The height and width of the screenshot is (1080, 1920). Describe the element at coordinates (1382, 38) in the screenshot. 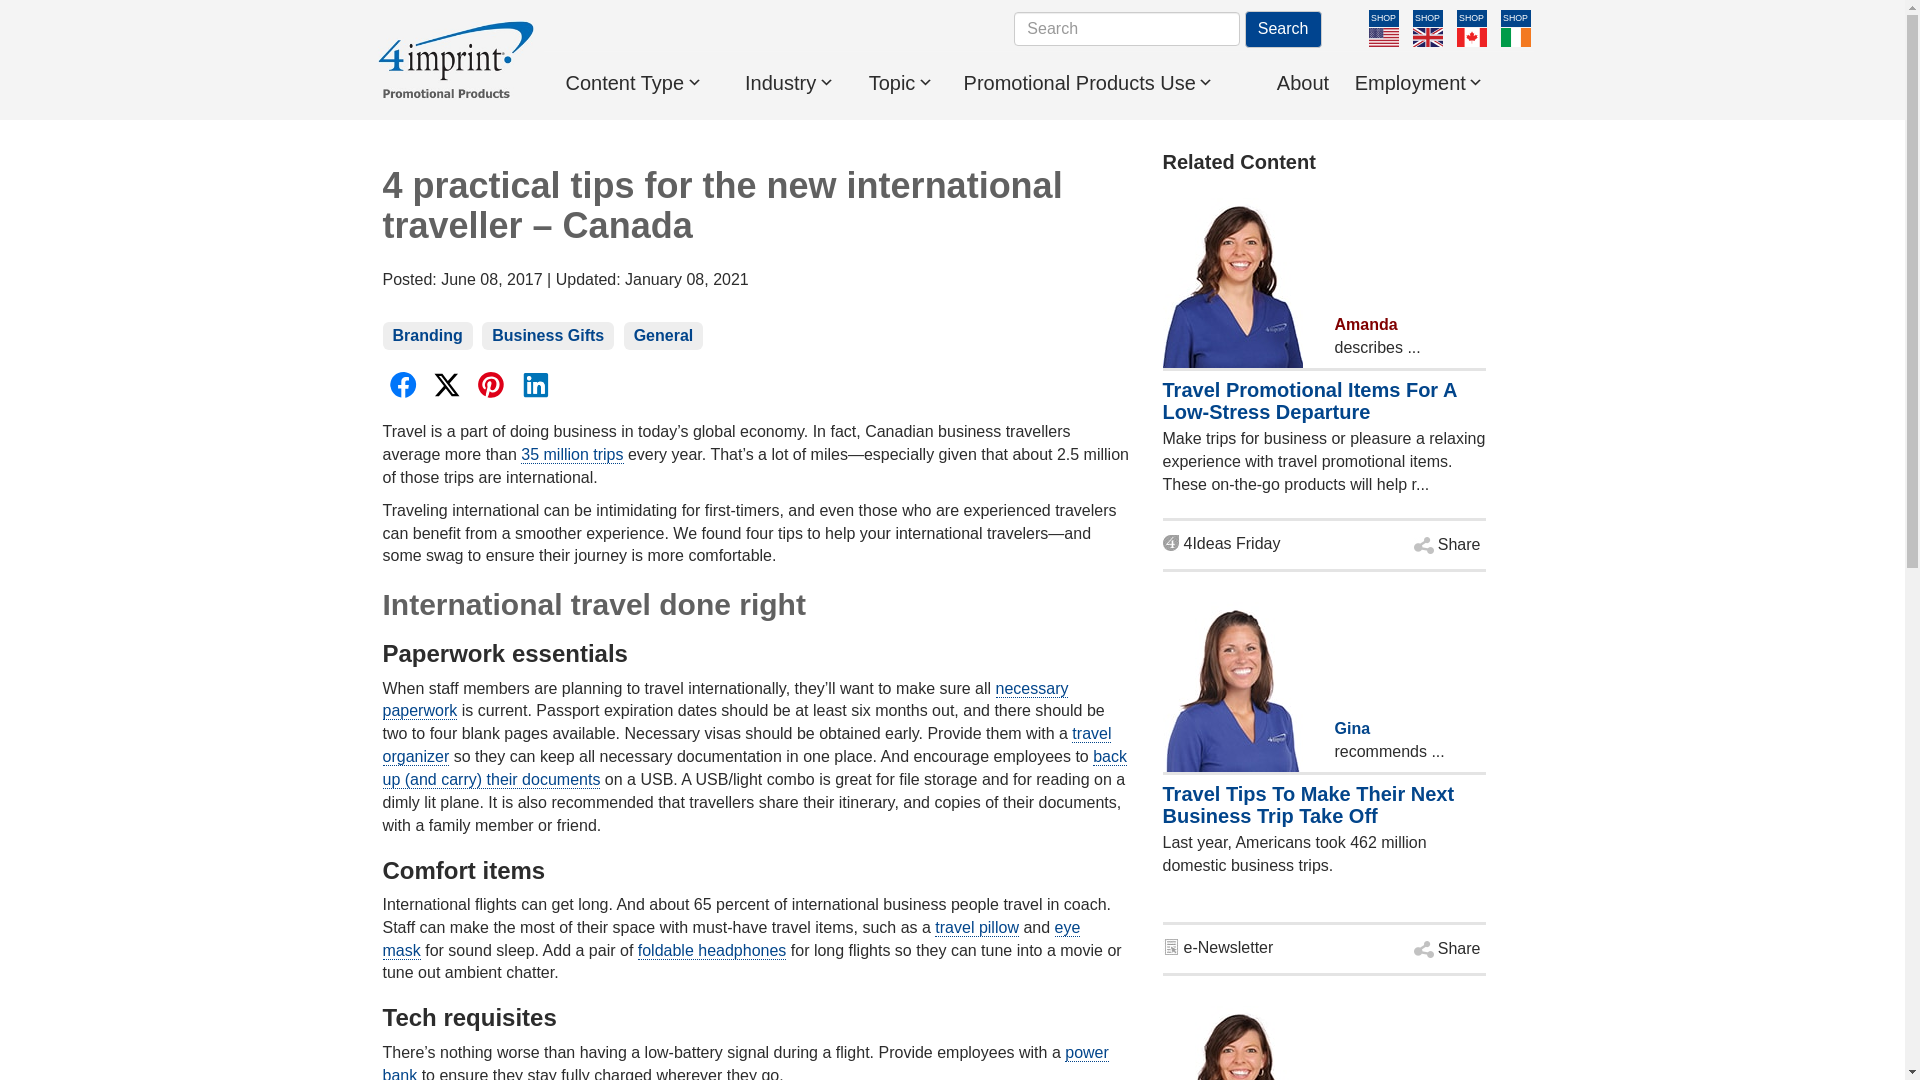

I see `4imprint US site, opens in a new window` at that location.